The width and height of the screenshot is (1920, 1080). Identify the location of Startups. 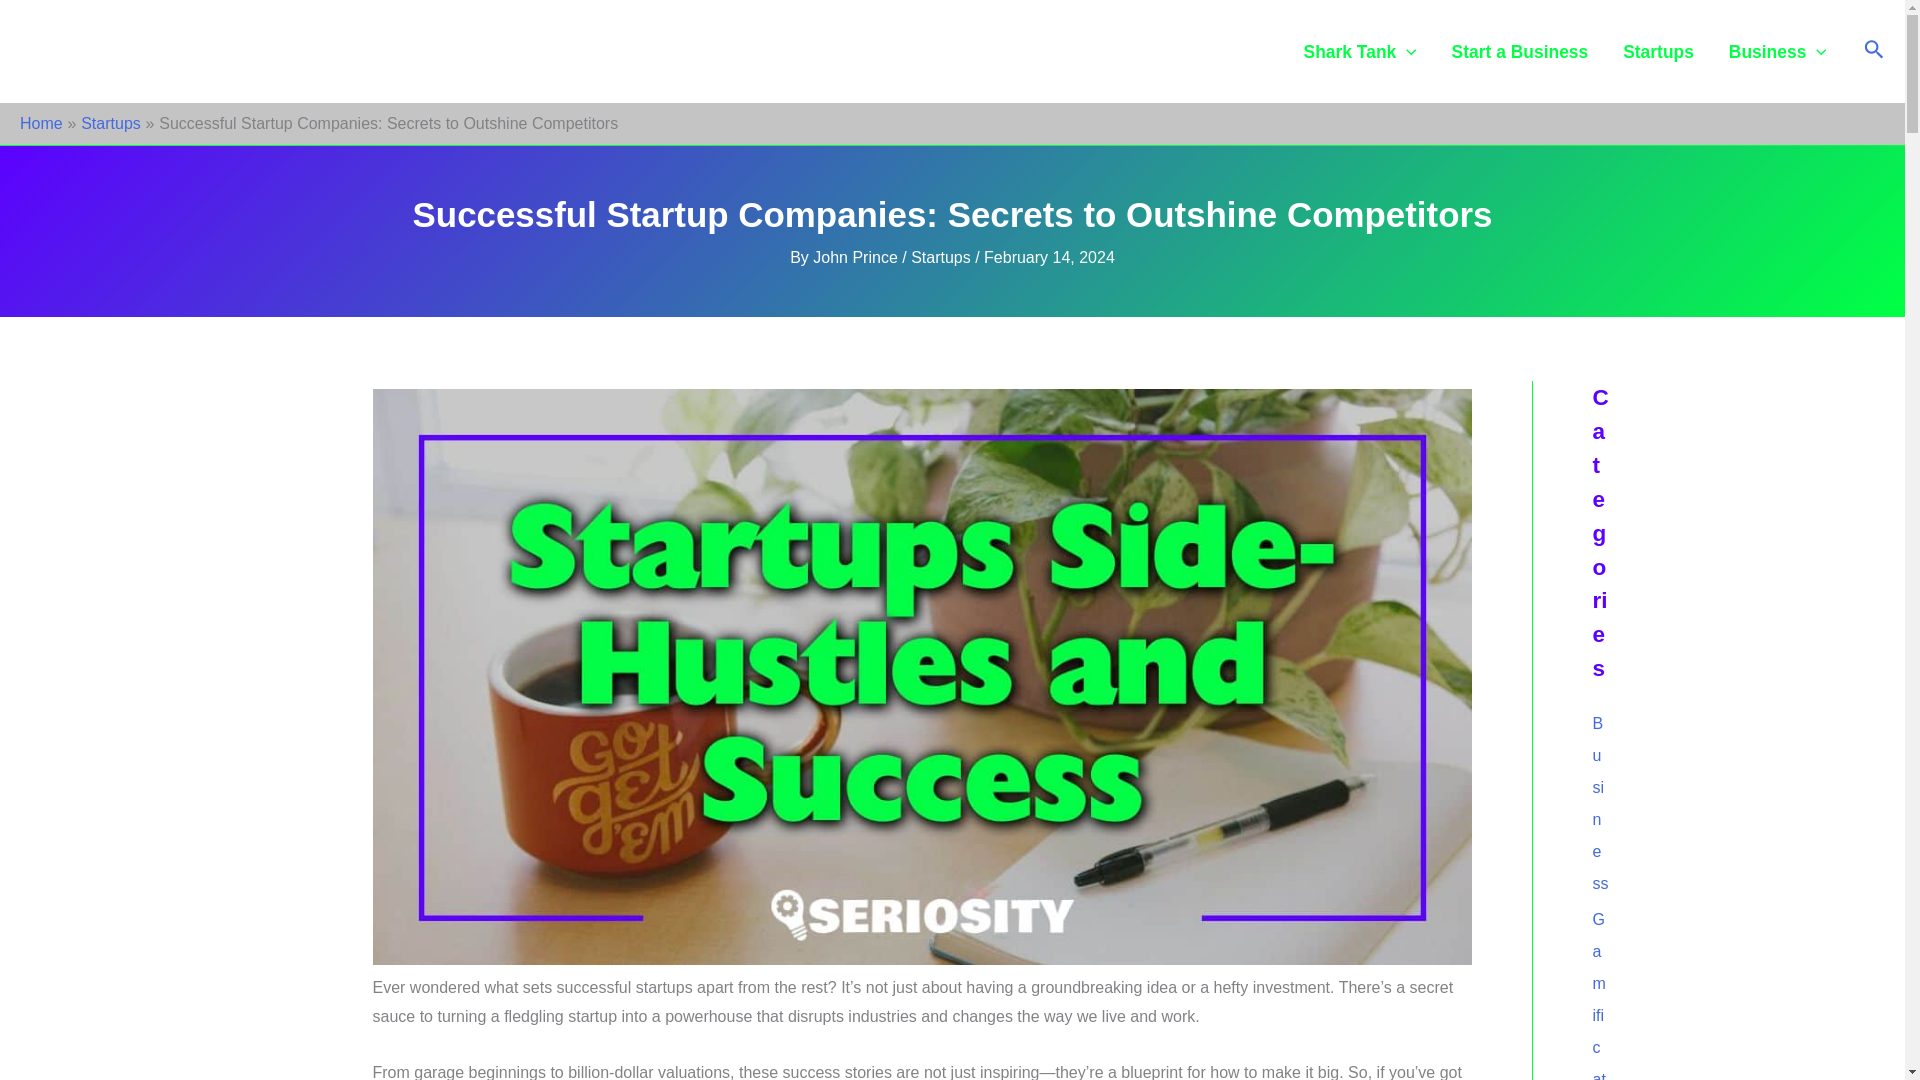
(110, 122).